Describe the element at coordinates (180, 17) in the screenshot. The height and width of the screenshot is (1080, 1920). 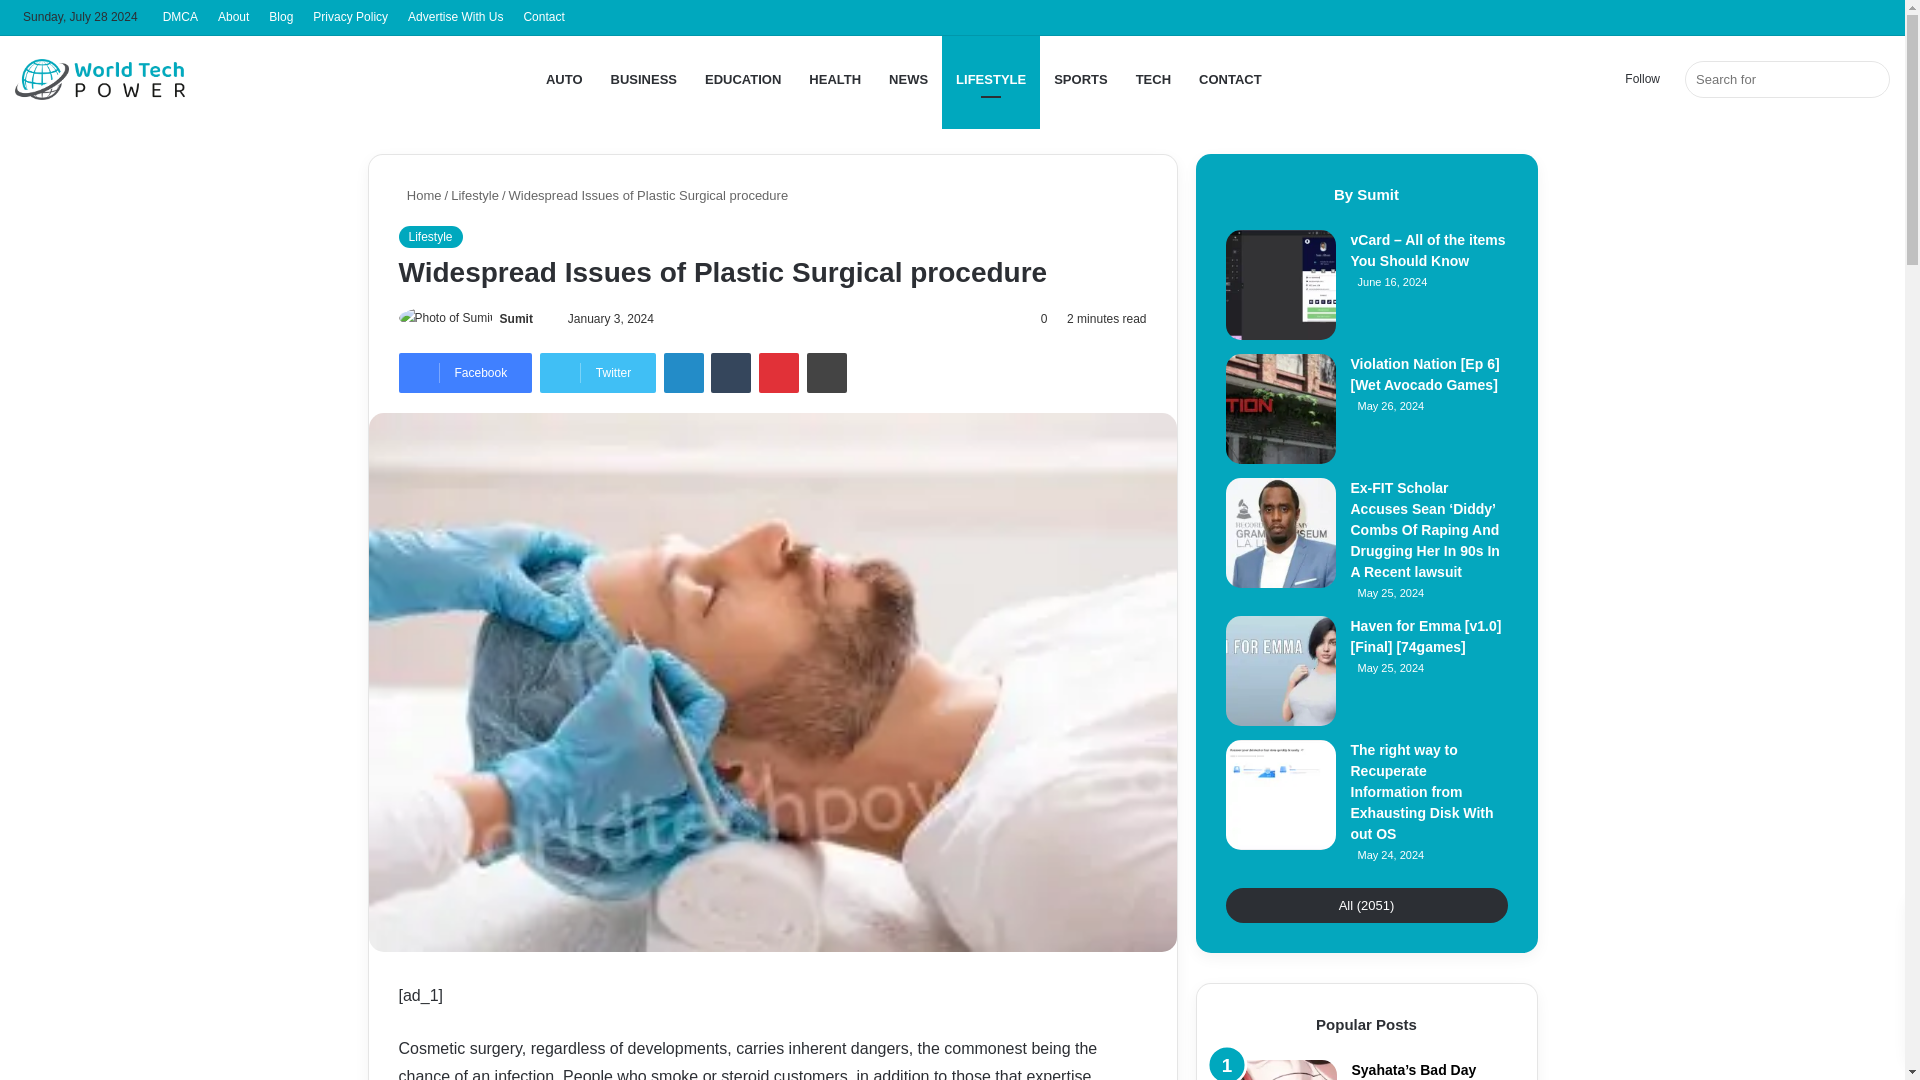
I see `DMCA` at that location.